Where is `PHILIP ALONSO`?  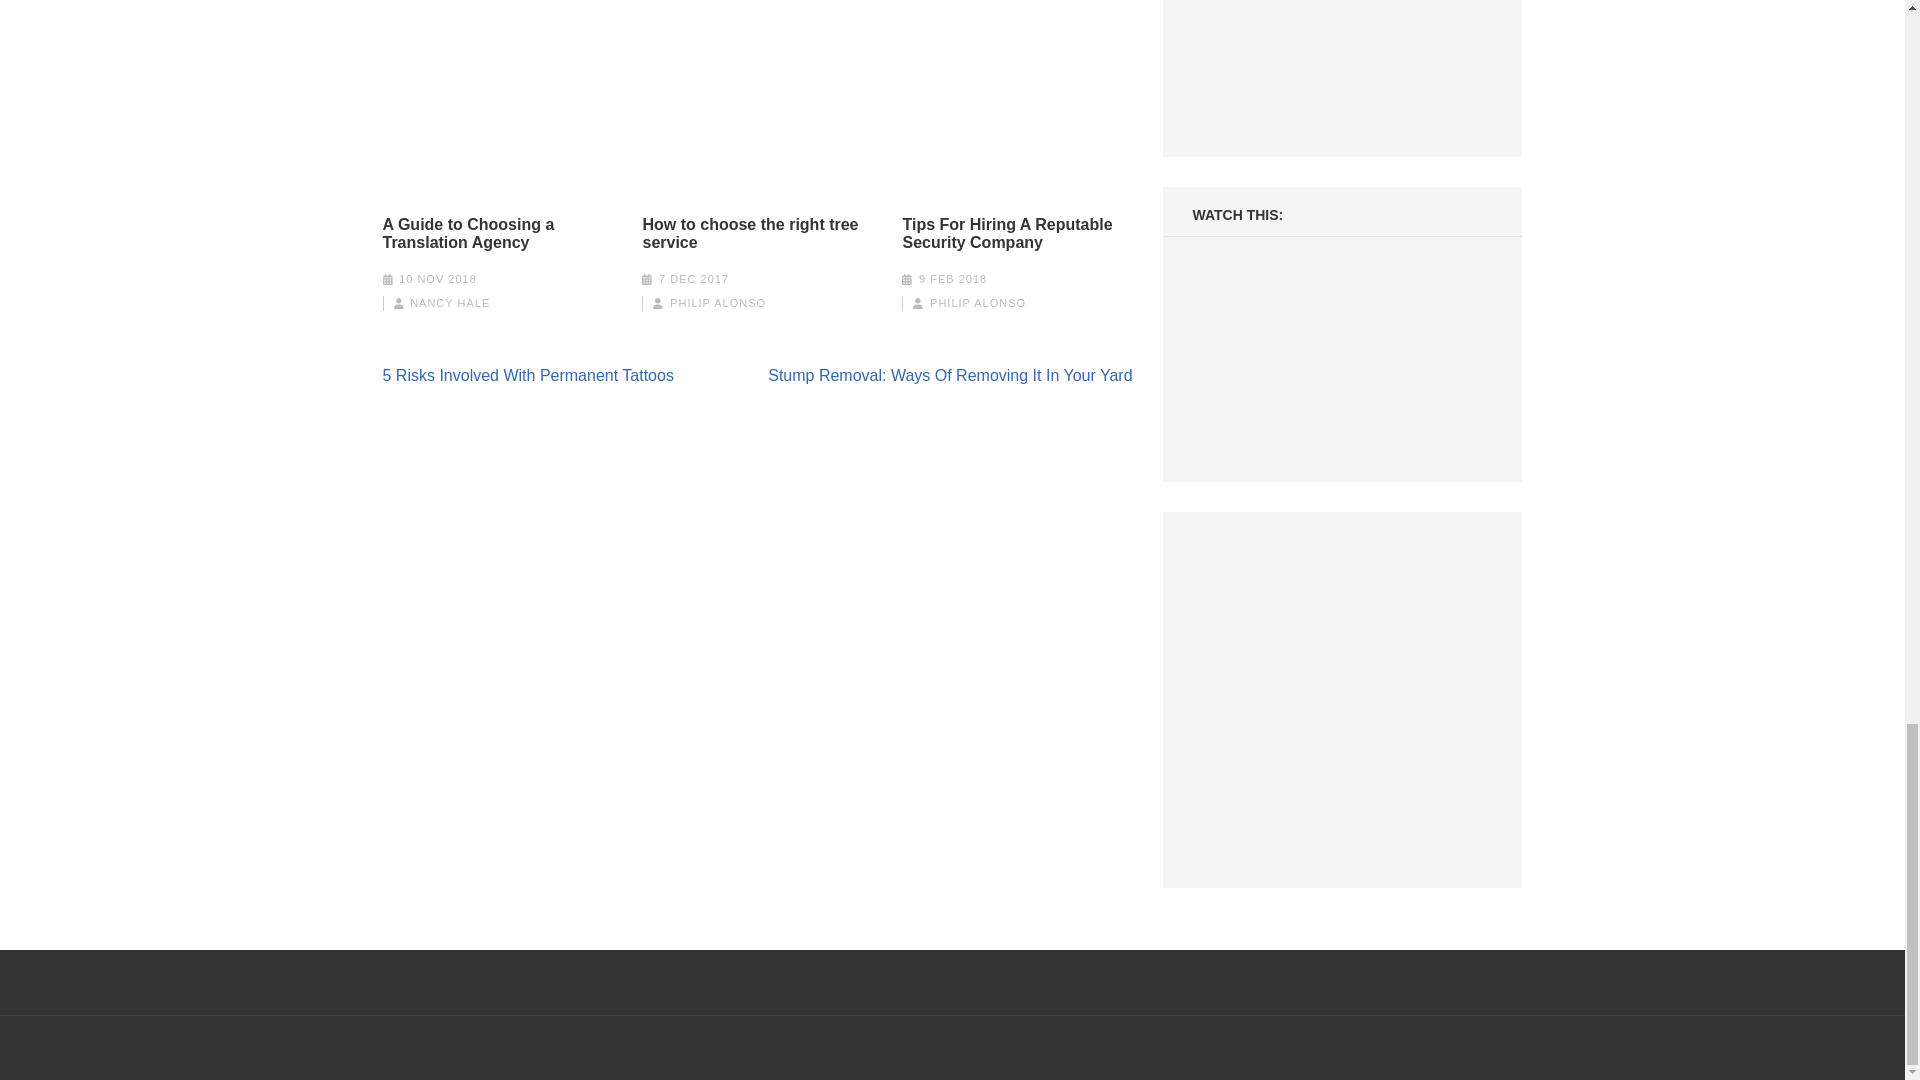 PHILIP ALONSO is located at coordinates (718, 302).